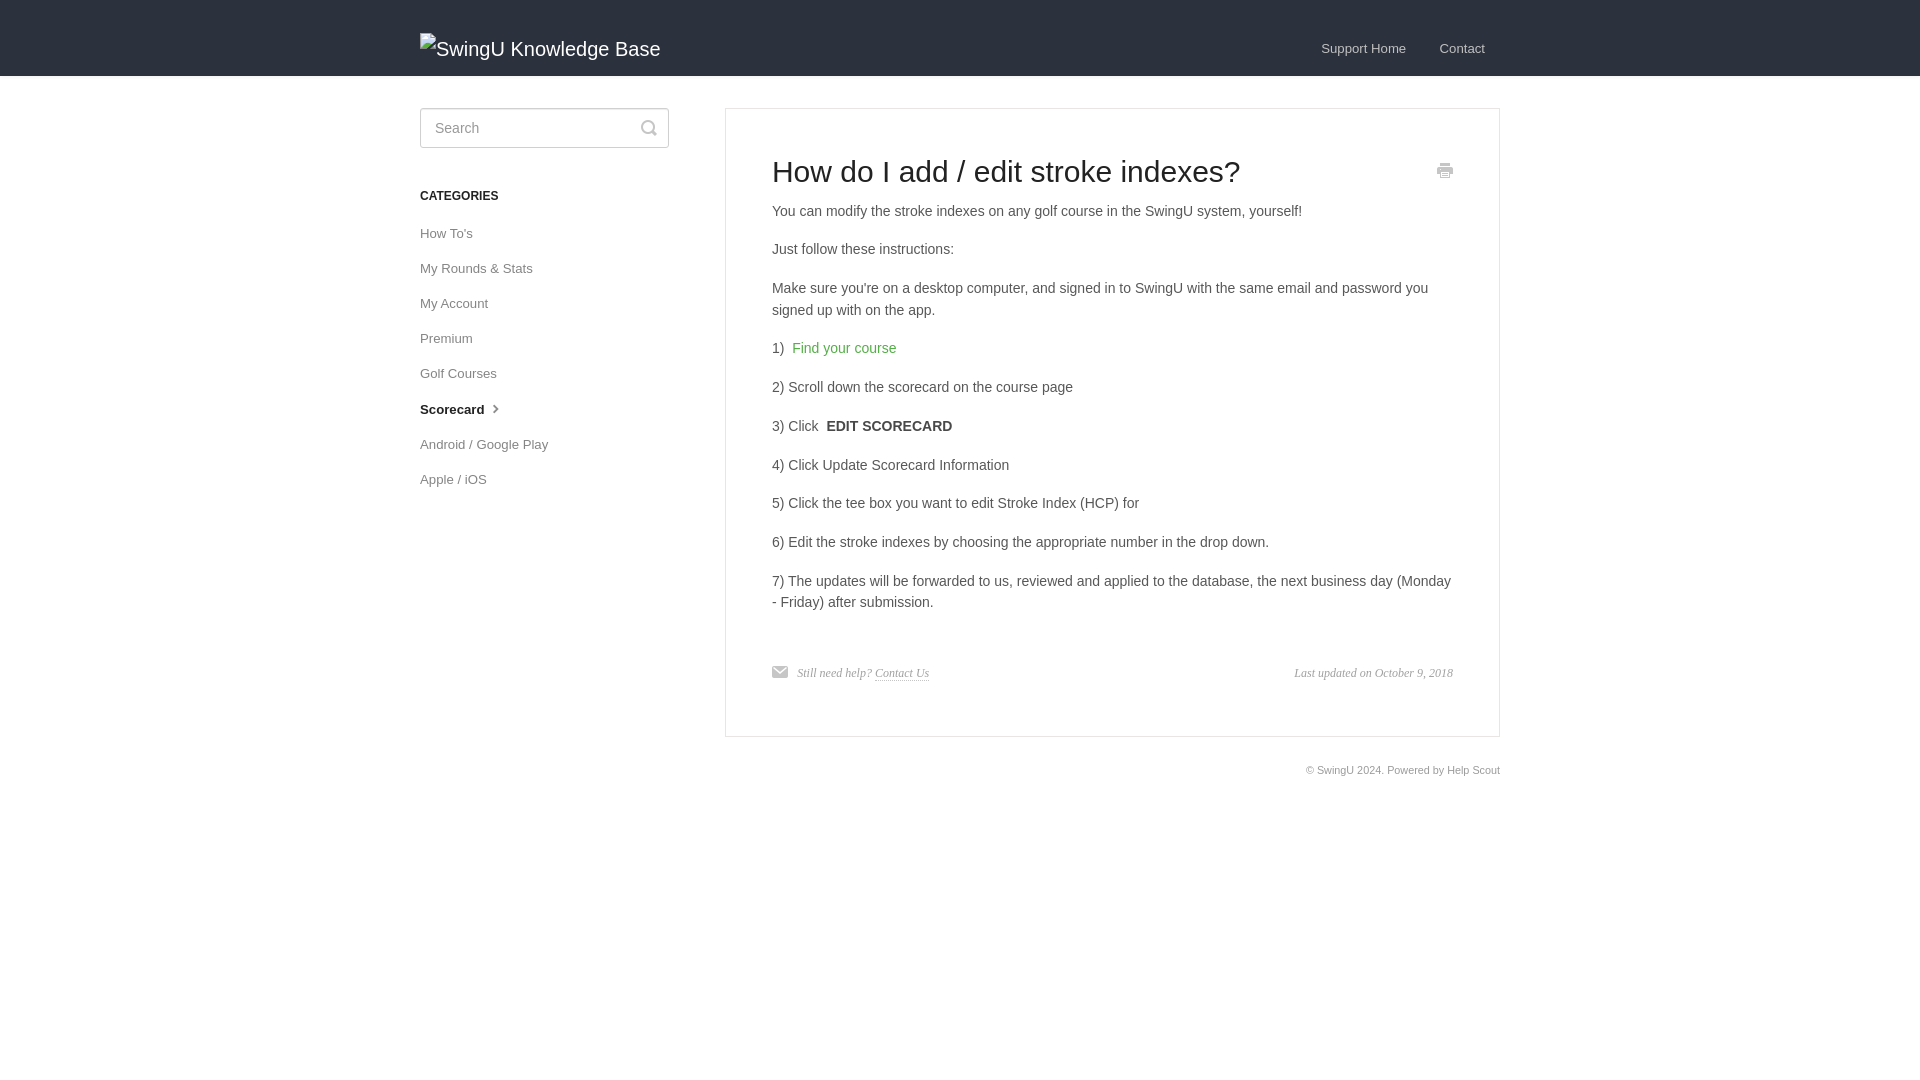  What do you see at coordinates (454, 234) in the screenshot?
I see `How To's` at bounding box center [454, 234].